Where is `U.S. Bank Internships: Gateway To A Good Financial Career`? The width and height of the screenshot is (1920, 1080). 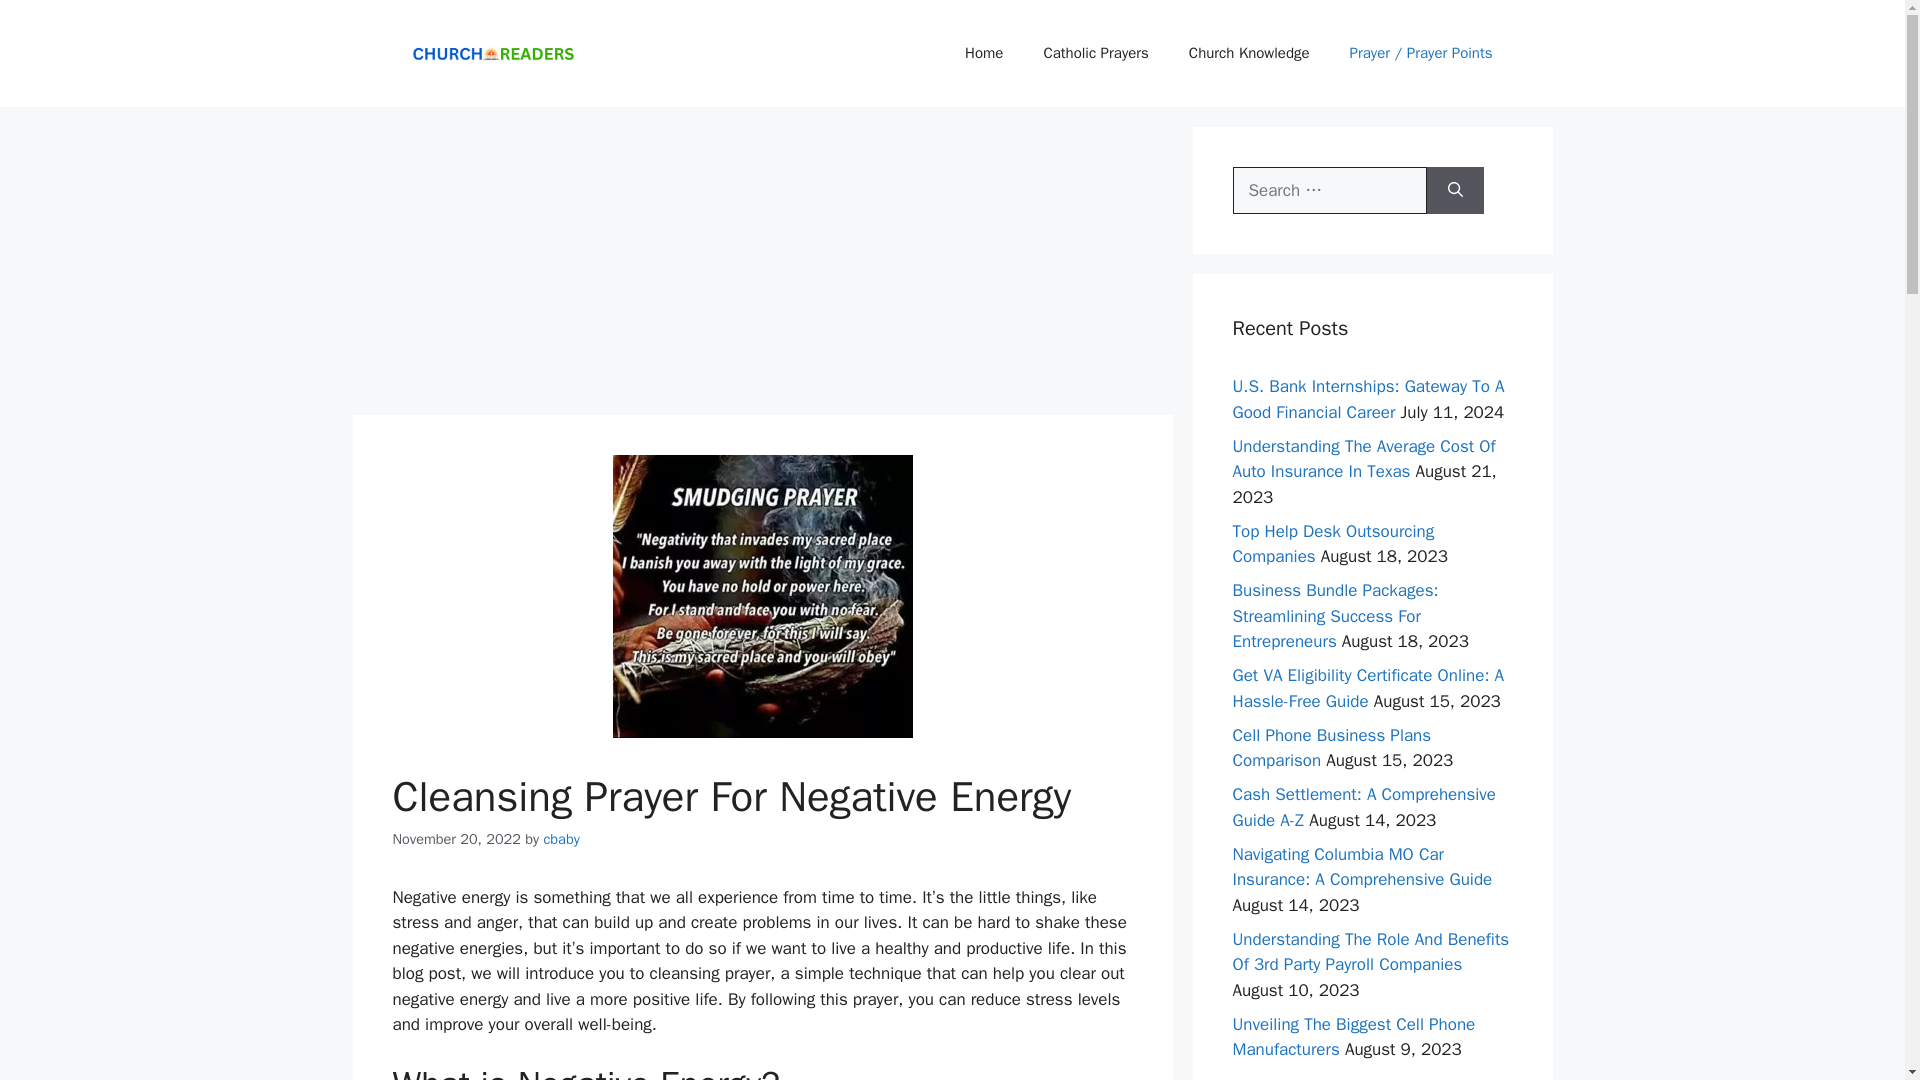
U.S. Bank Internships: Gateway To A Good Financial Career is located at coordinates (1368, 399).